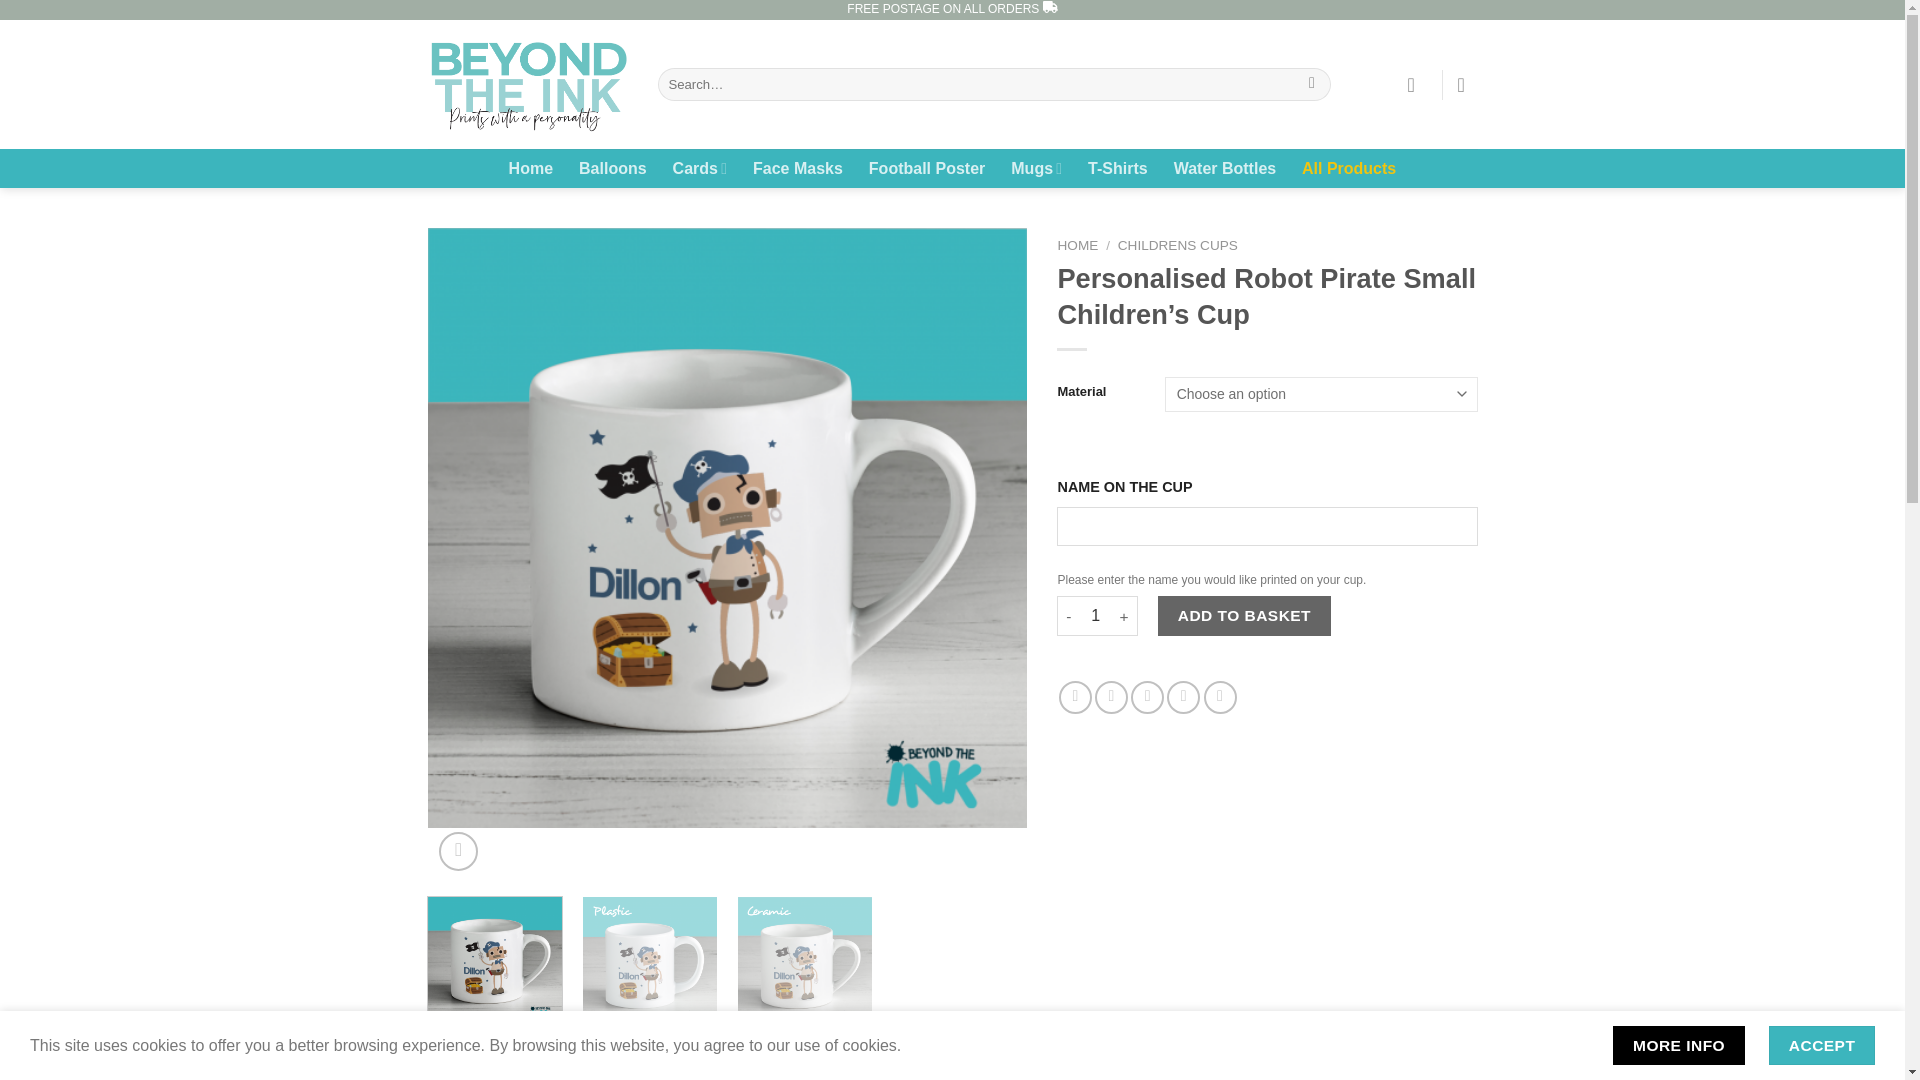 This screenshot has width=1920, height=1080. I want to click on Cards, so click(700, 168).